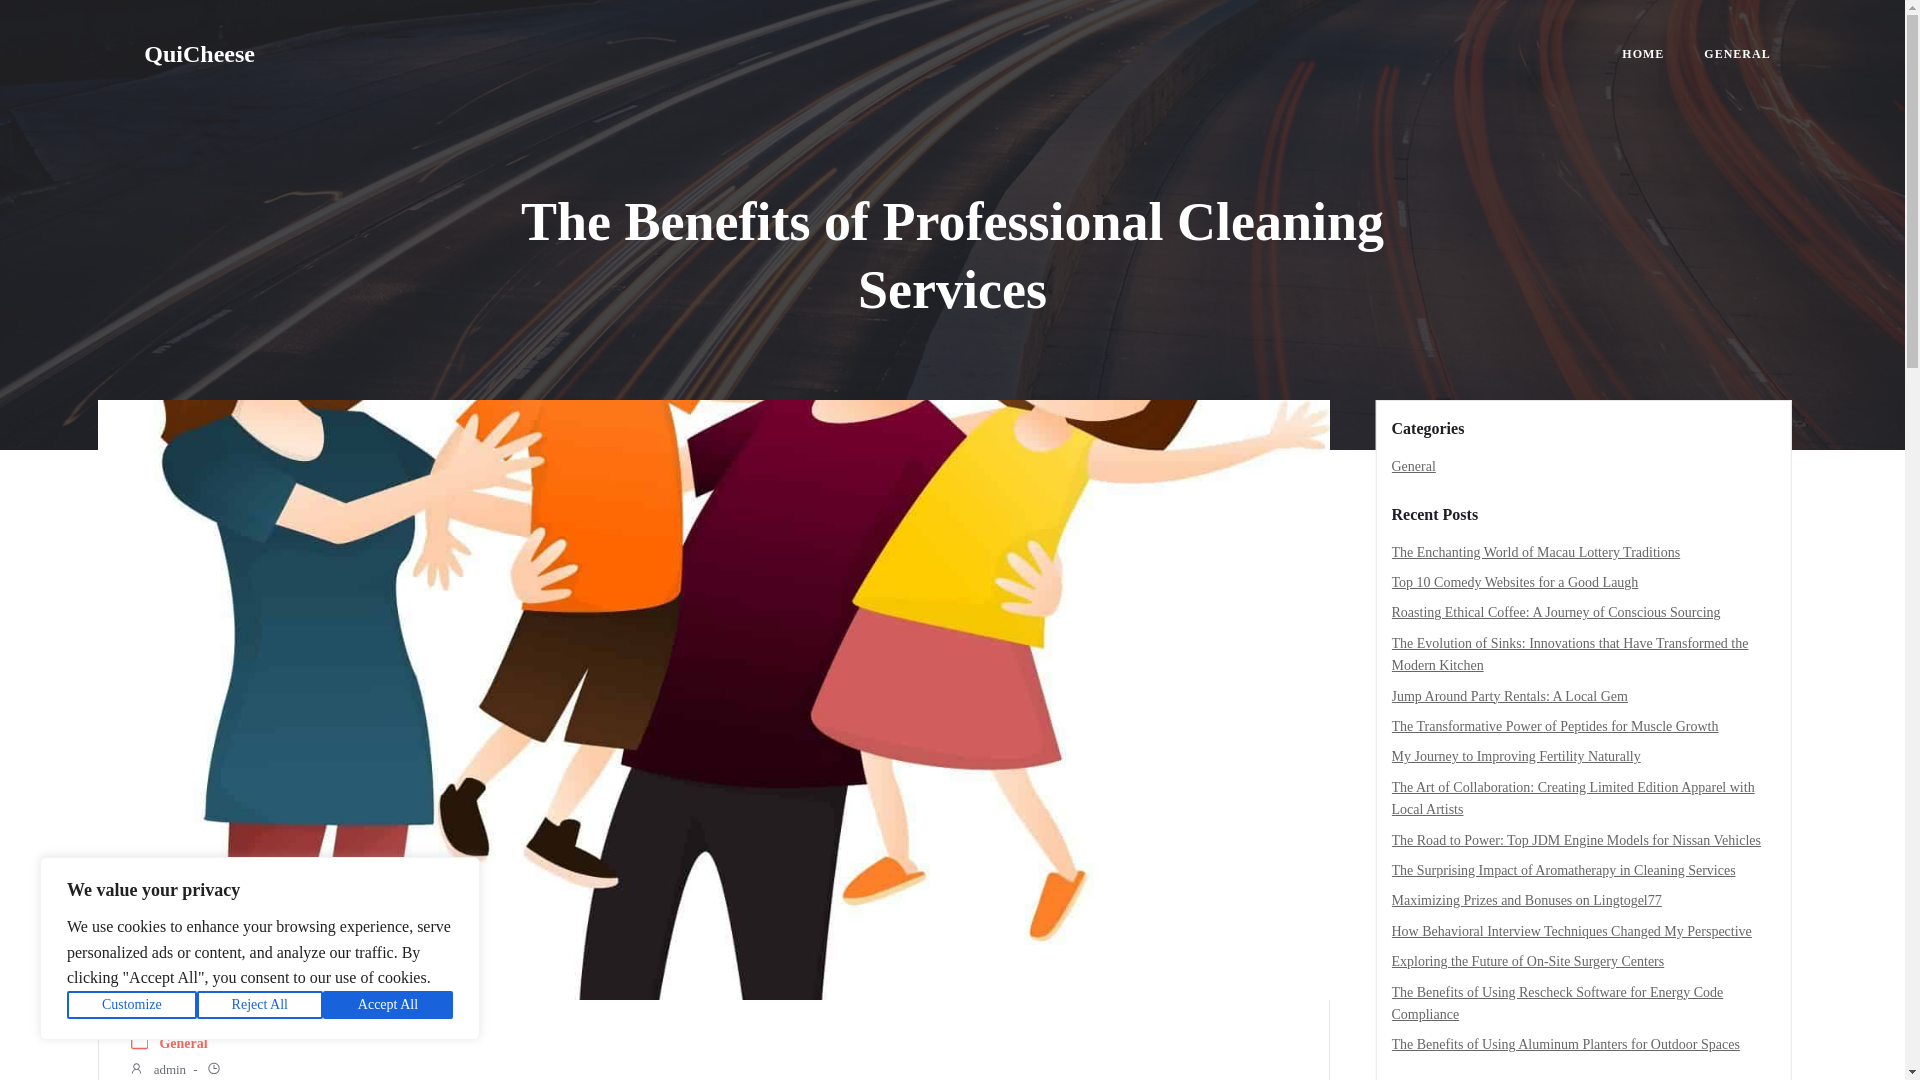 The width and height of the screenshot is (1920, 1080). What do you see at coordinates (157, 1070) in the screenshot?
I see `admin` at bounding box center [157, 1070].